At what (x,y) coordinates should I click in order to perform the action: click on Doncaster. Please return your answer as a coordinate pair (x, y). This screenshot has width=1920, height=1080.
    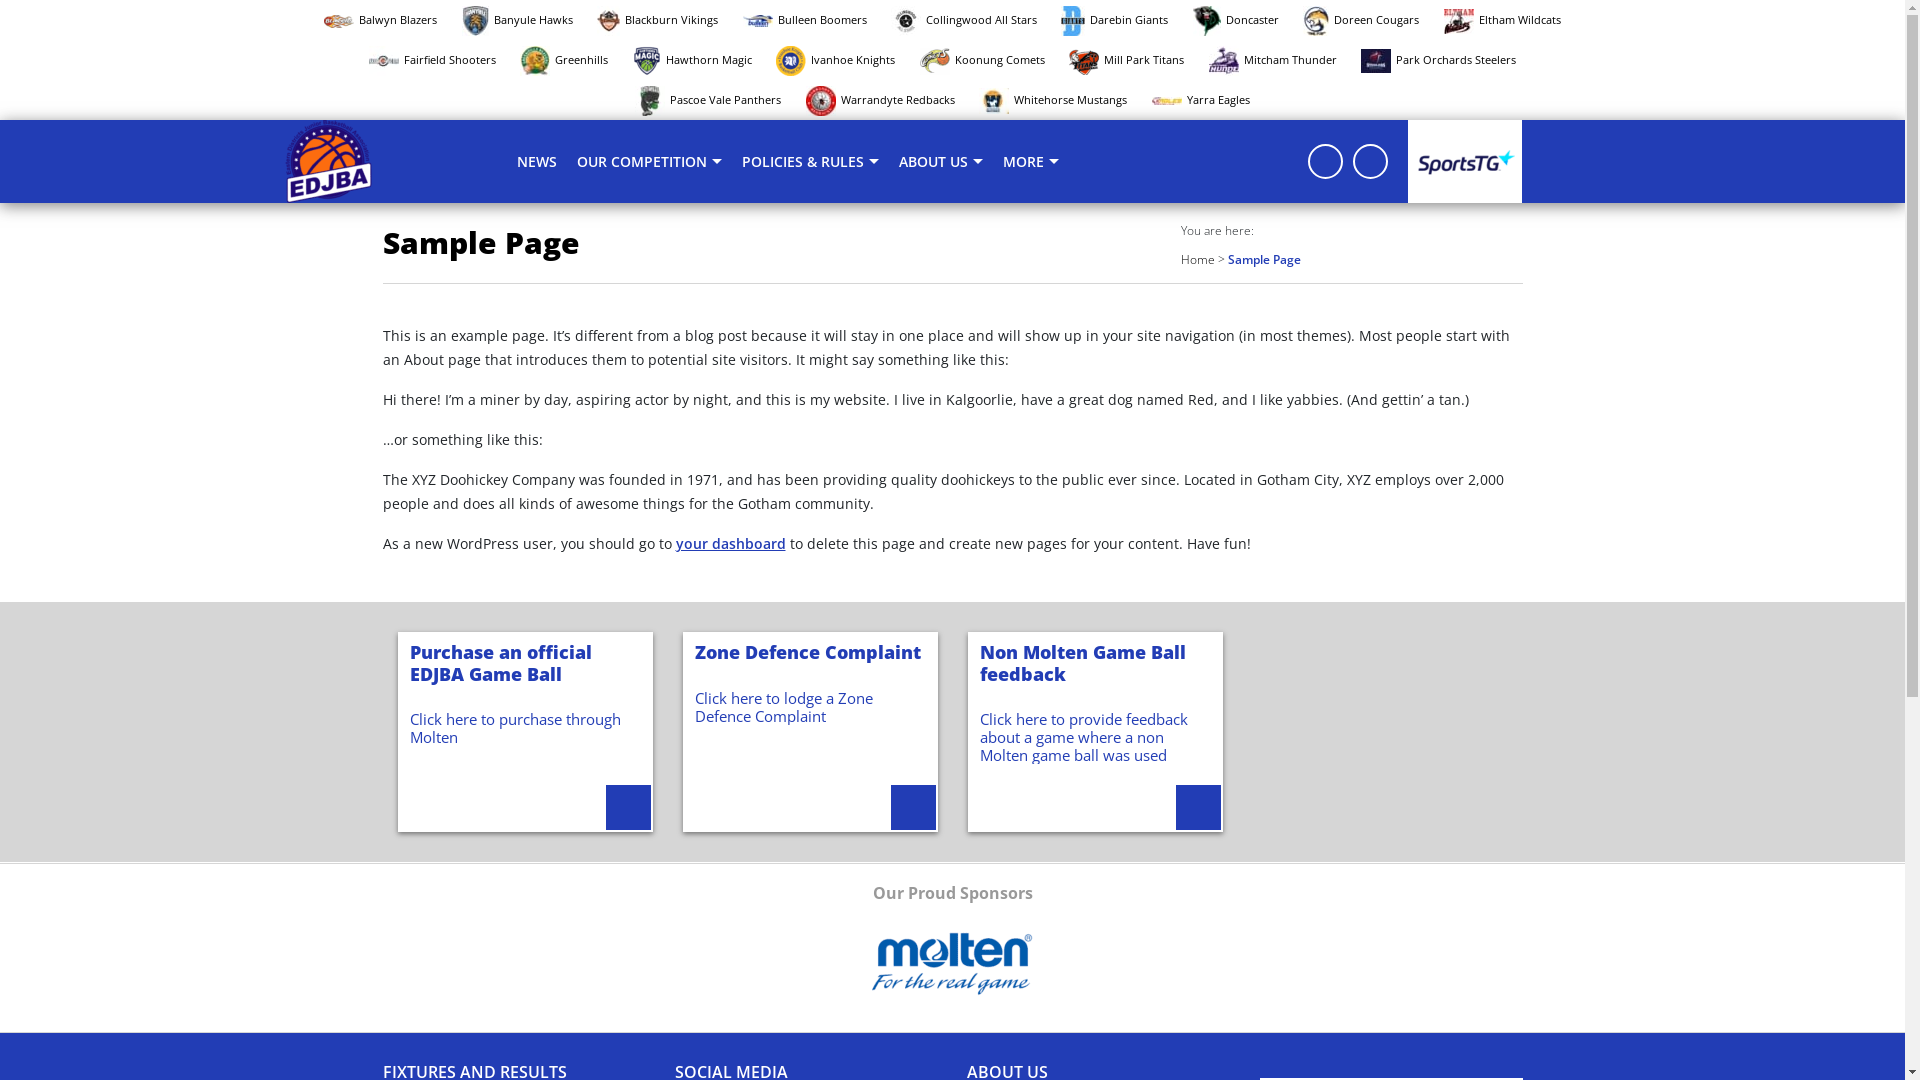
    Looking at the image, I should click on (1246, 20).